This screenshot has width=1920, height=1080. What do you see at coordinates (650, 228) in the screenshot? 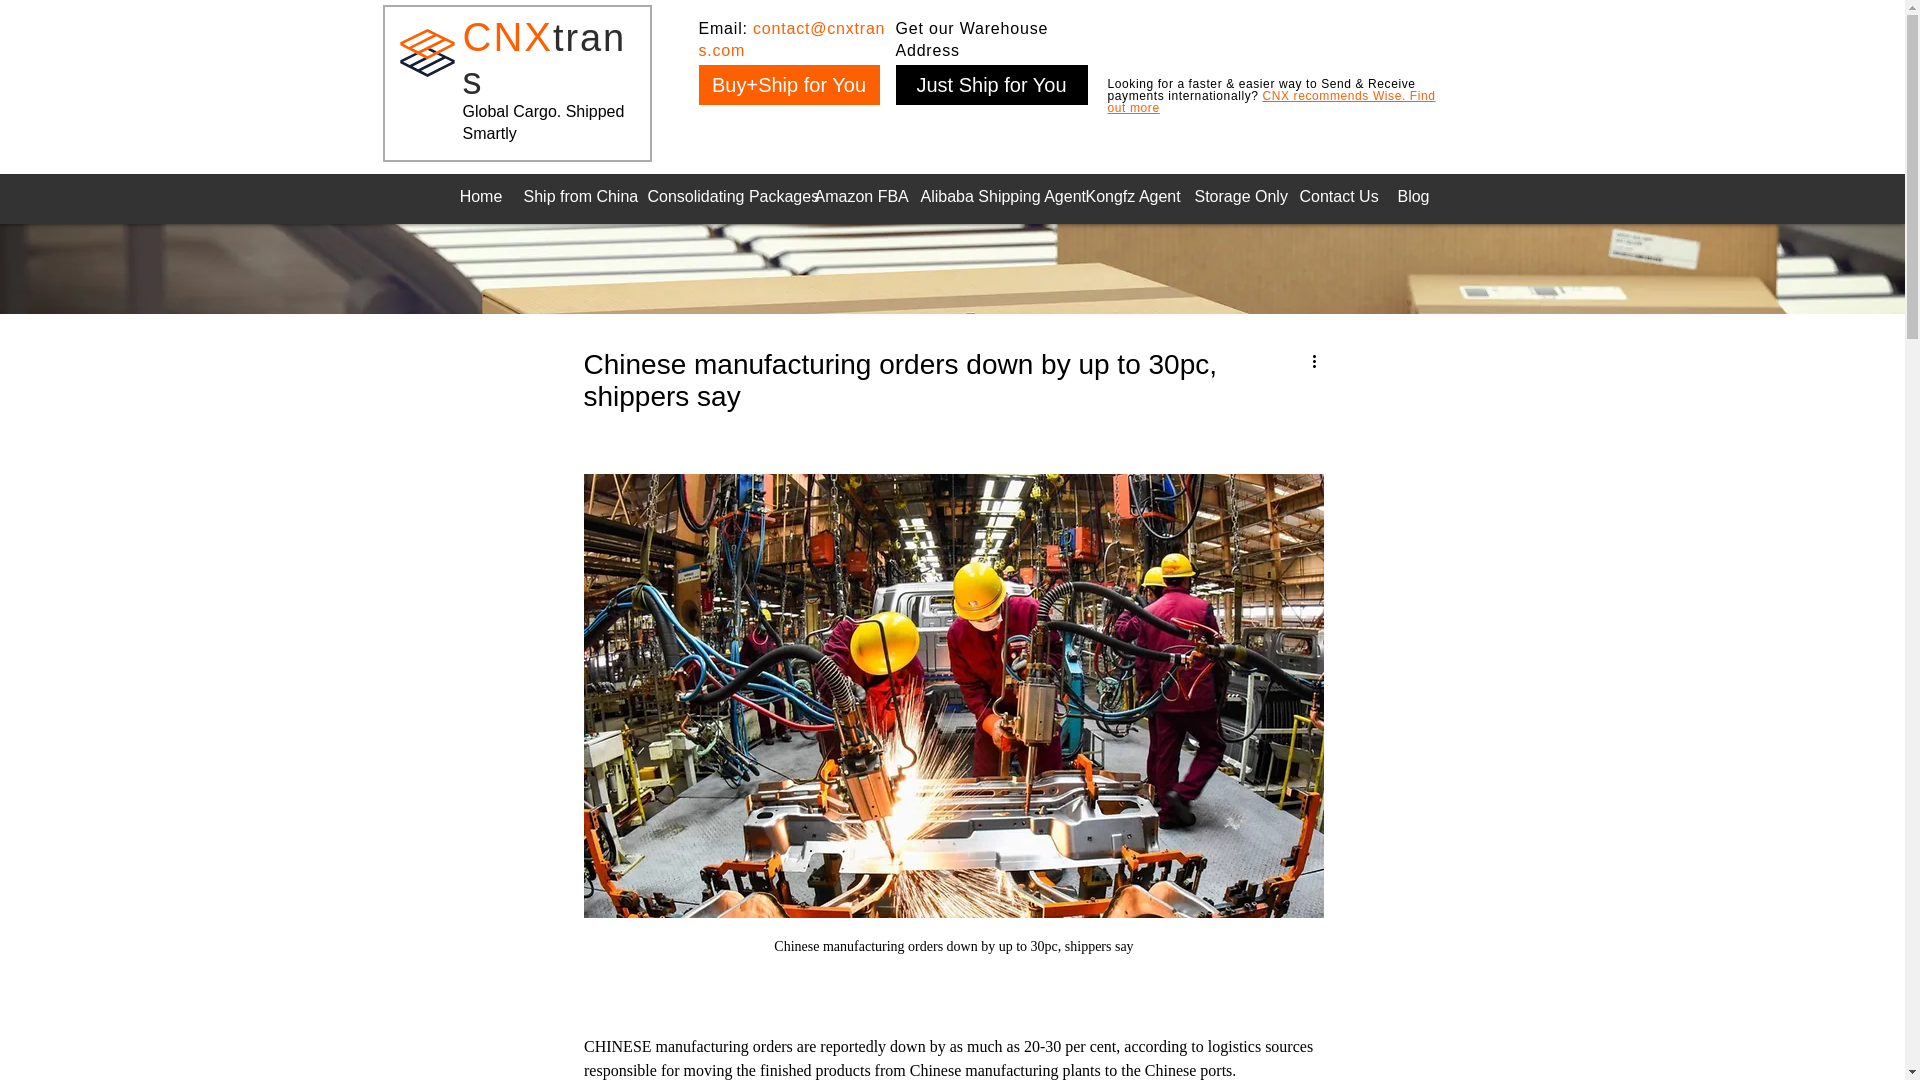
I see `Shipping News` at bounding box center [650, 228].